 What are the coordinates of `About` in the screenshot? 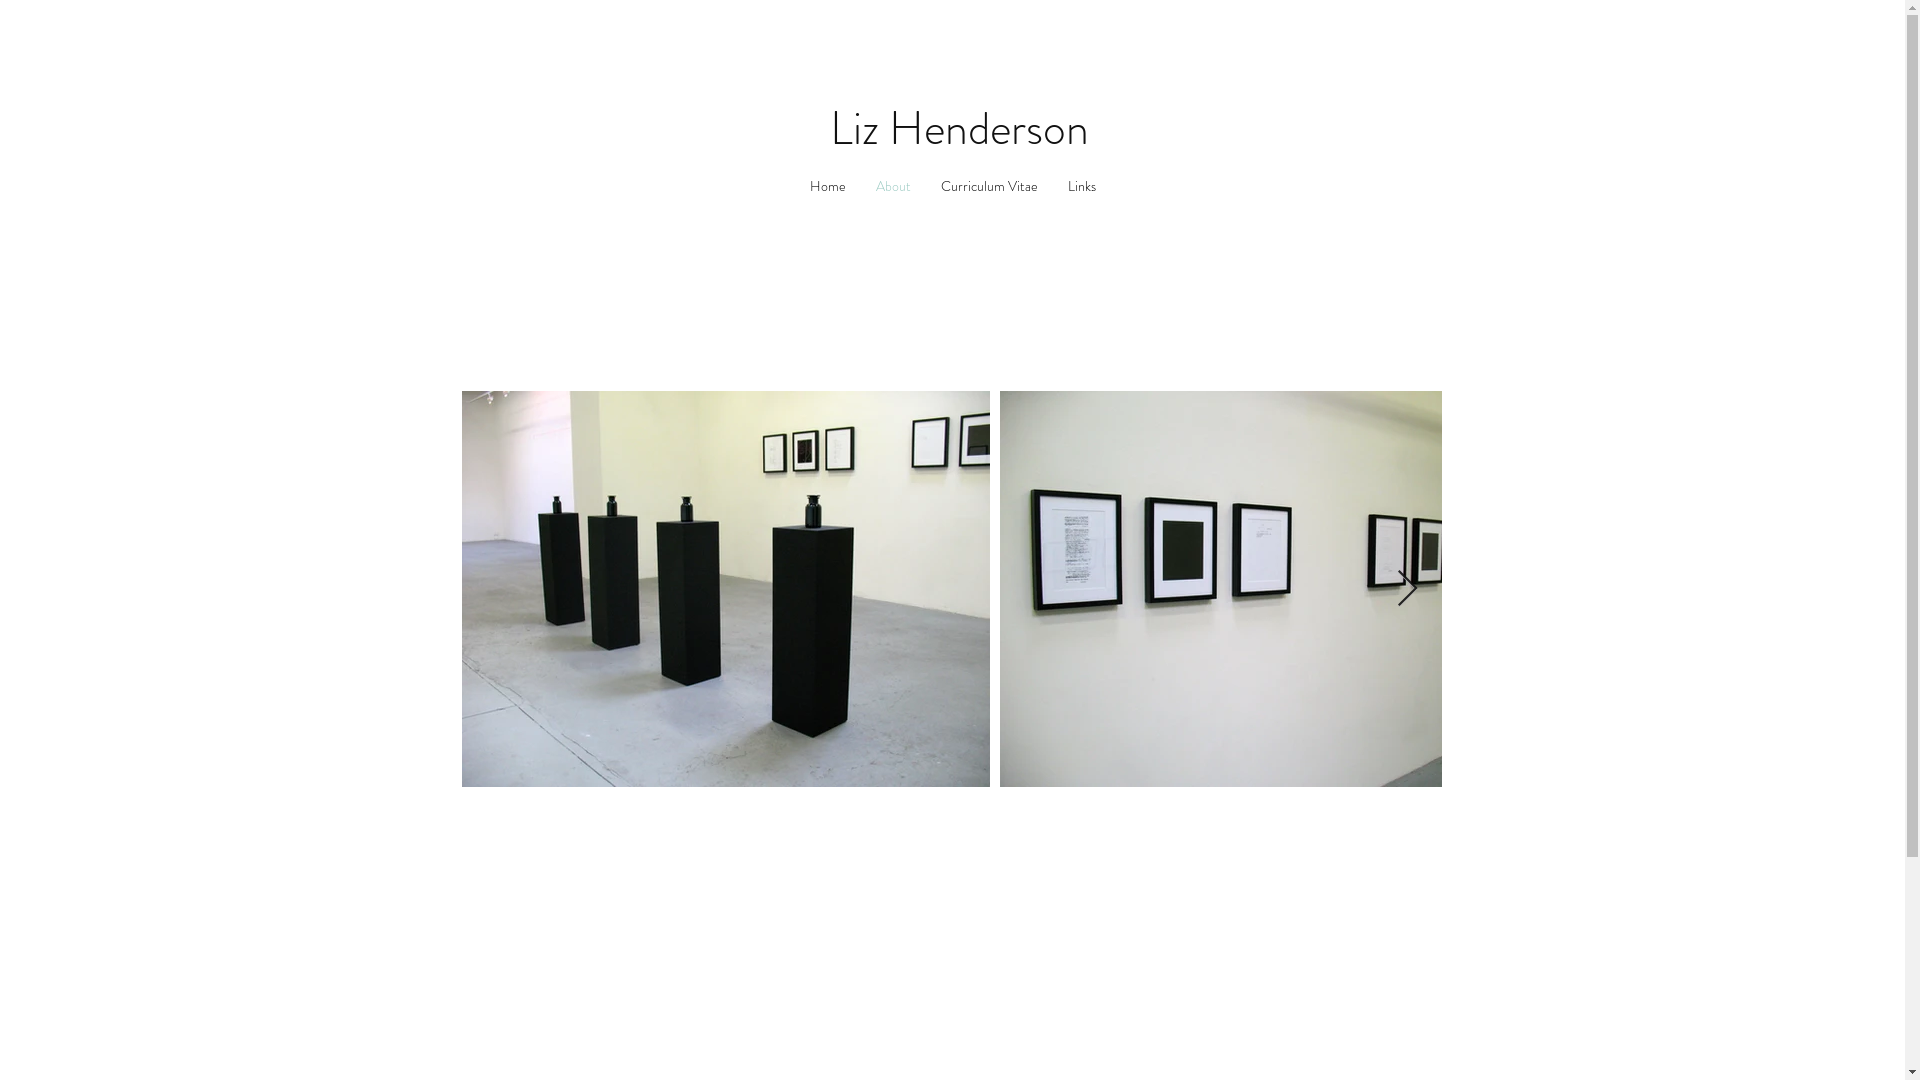 It's located at (892, 186).